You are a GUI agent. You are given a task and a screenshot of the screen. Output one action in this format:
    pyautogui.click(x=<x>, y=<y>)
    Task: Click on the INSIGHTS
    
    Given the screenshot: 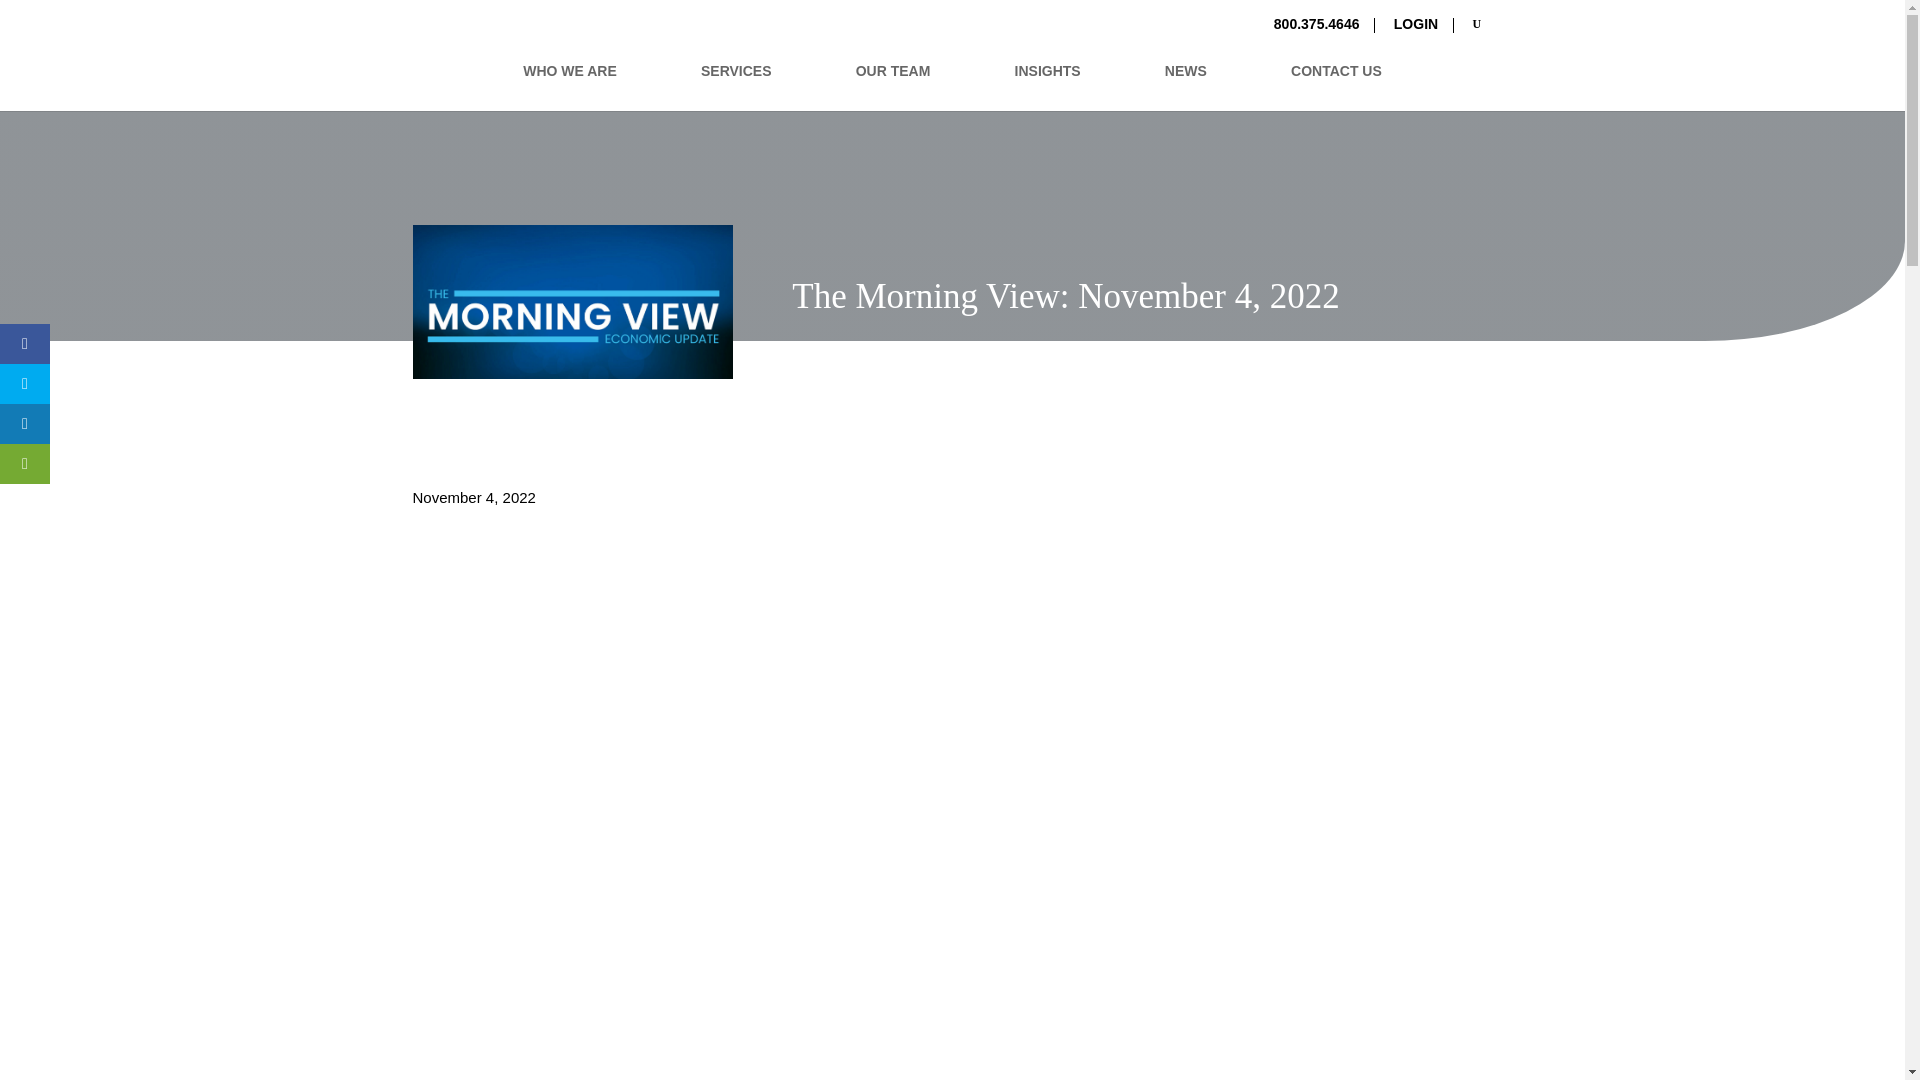 What is the action you would take?
    pyautogui.click(x=1048, y=87)
    